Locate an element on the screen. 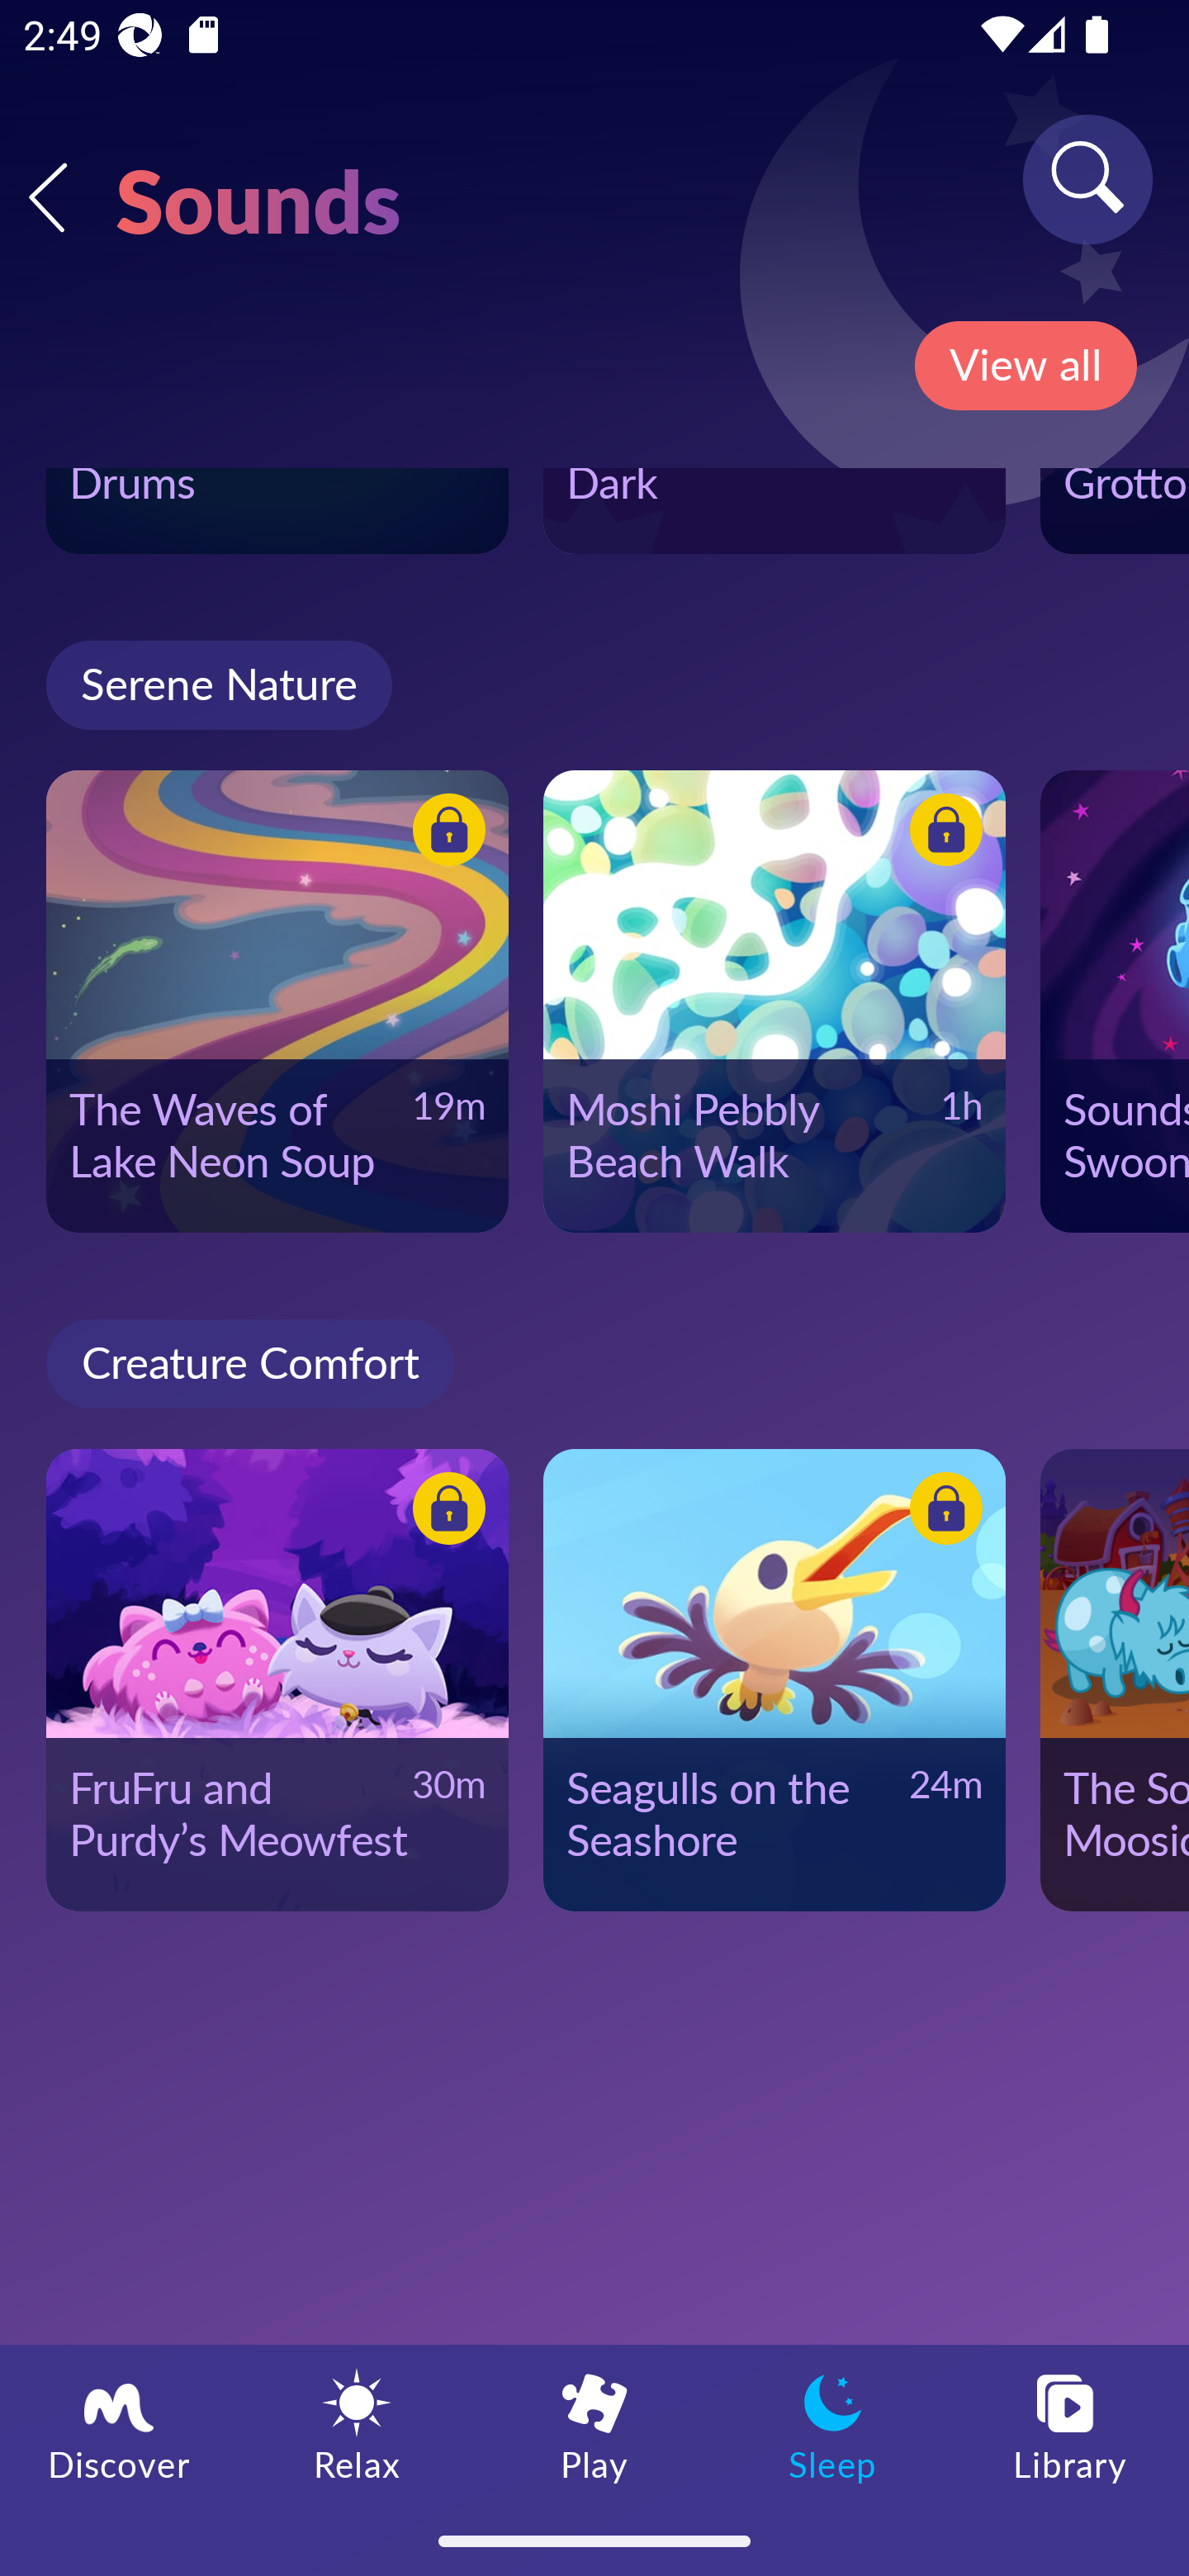 The height and width of the screenshot is (2576, 1189). Button is located at coordinates (941, 834).